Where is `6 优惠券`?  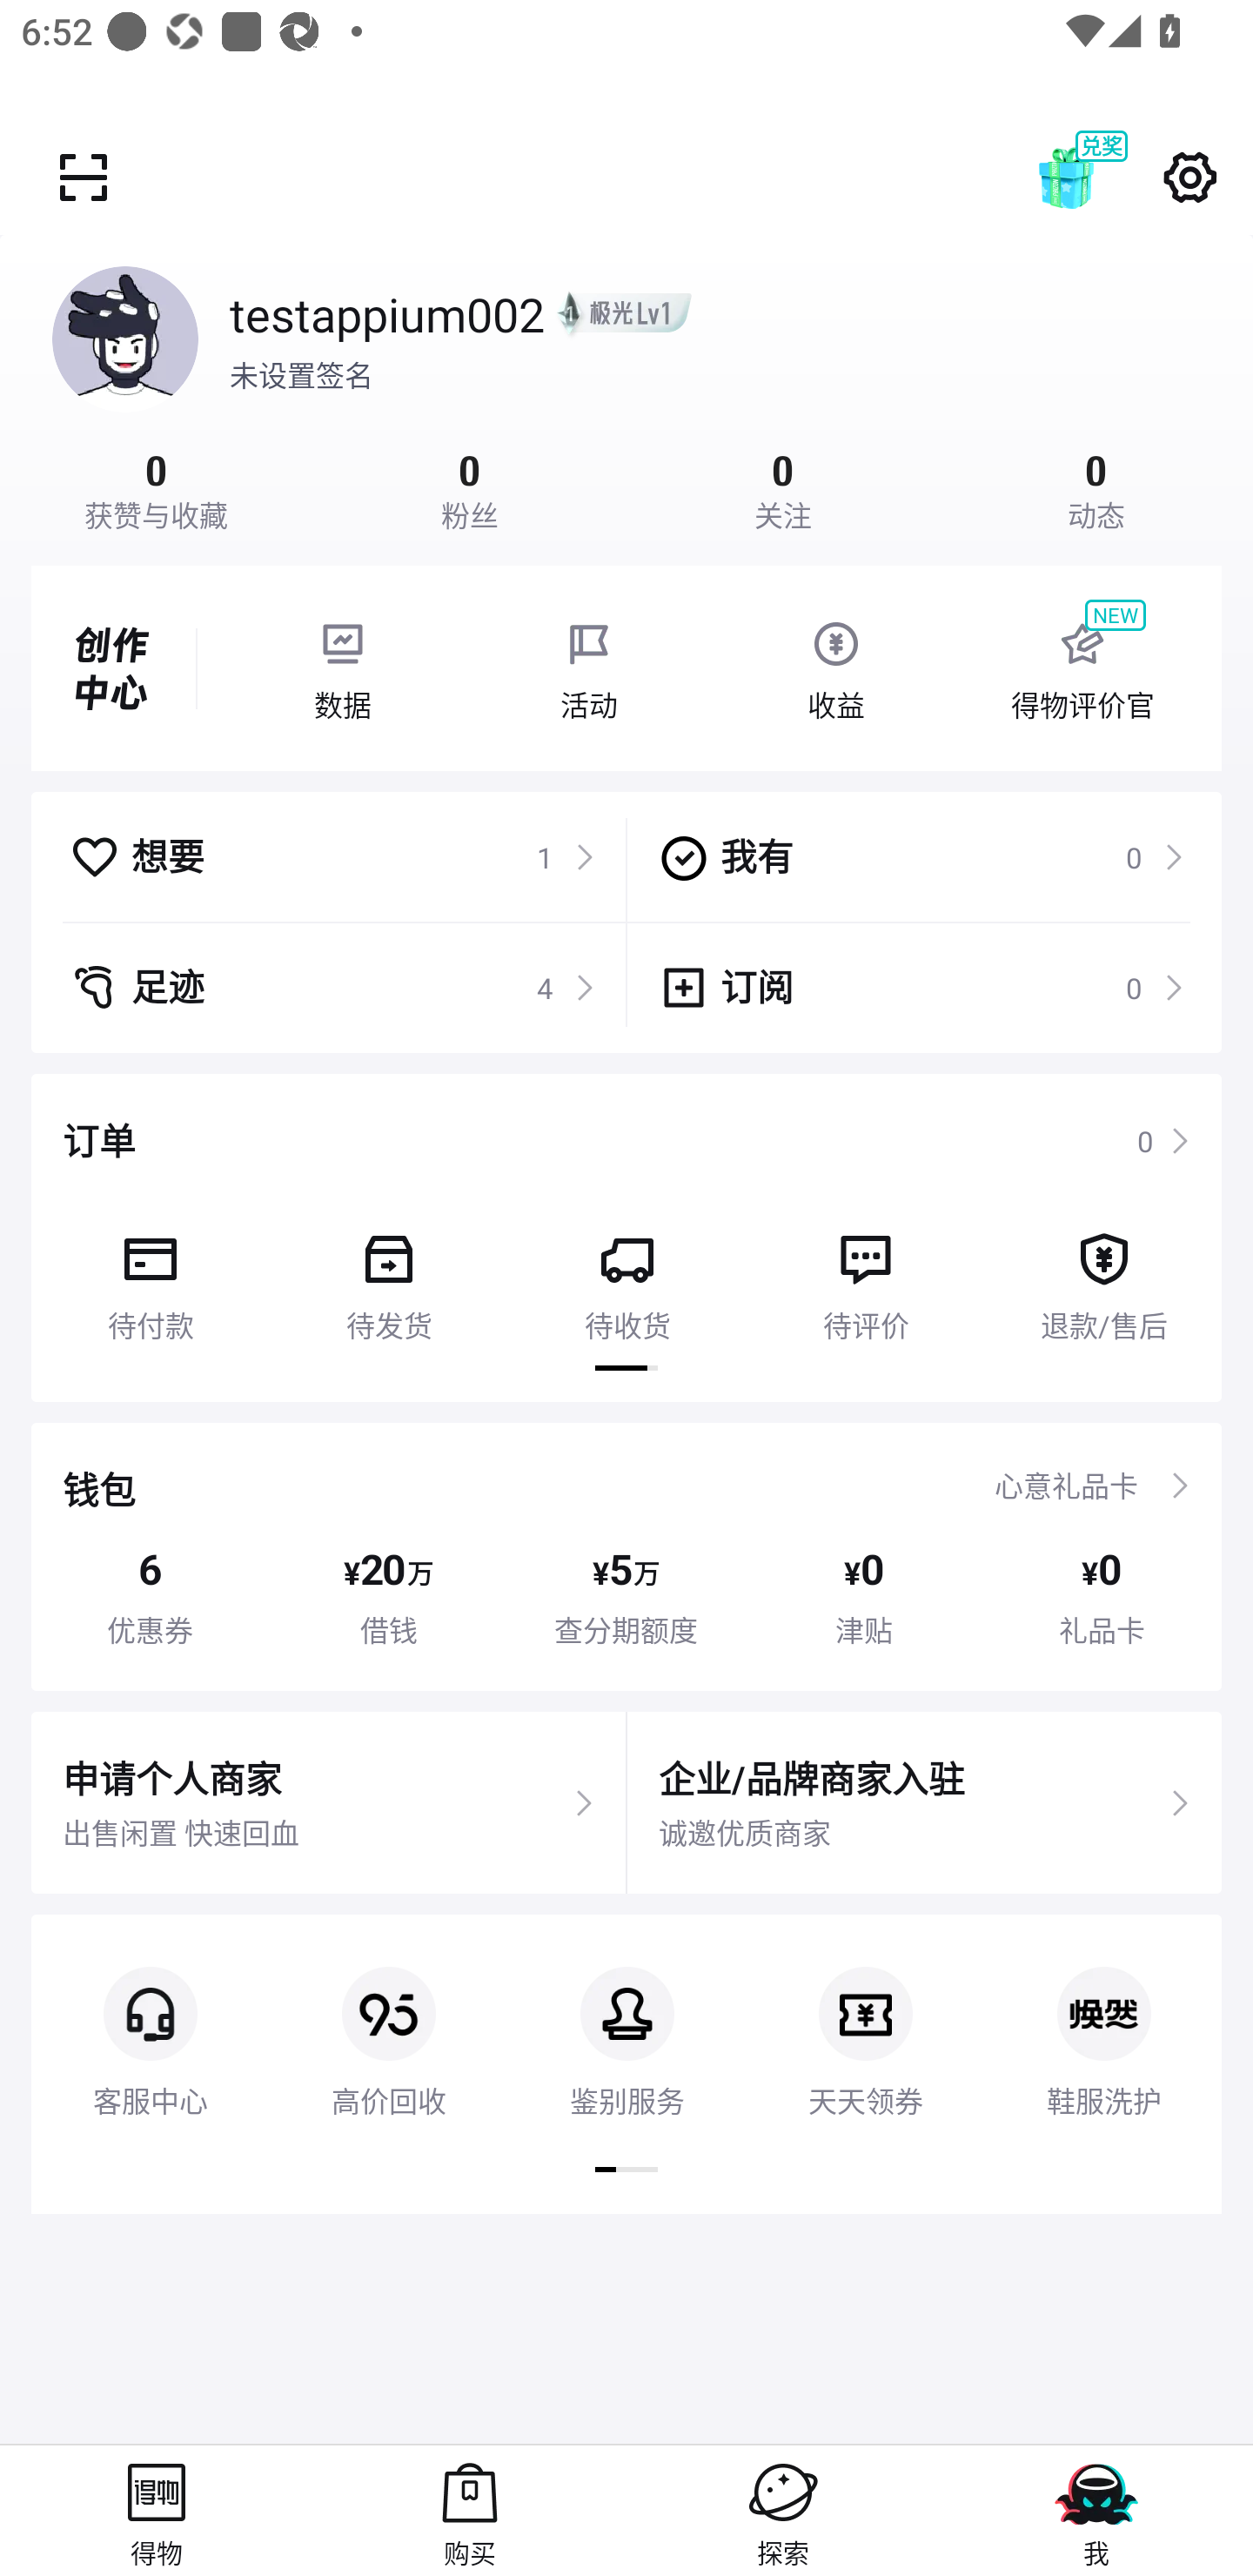 6 优惠券 is located at coordinates (150, 1597).